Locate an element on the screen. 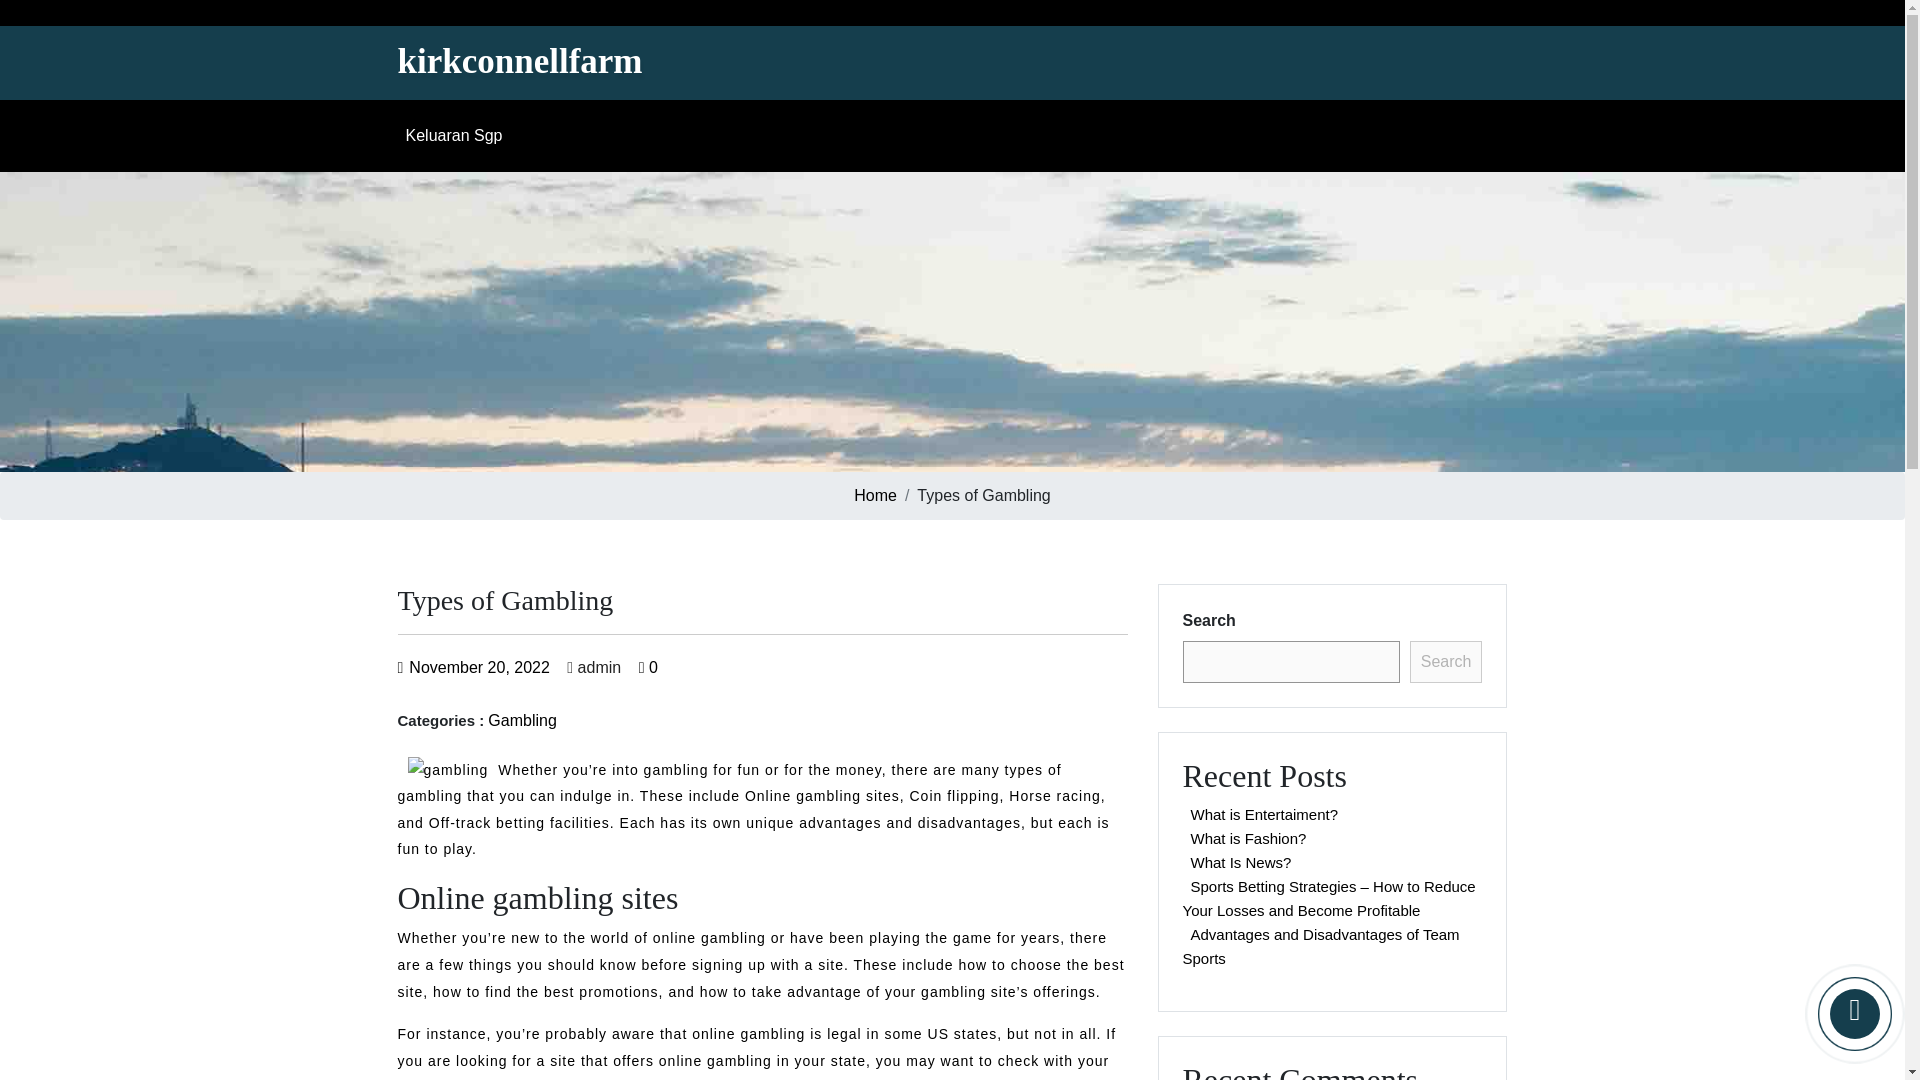 The width and height of the screenshot is (1920, 1080). admin is located at coordinates (593, 667).